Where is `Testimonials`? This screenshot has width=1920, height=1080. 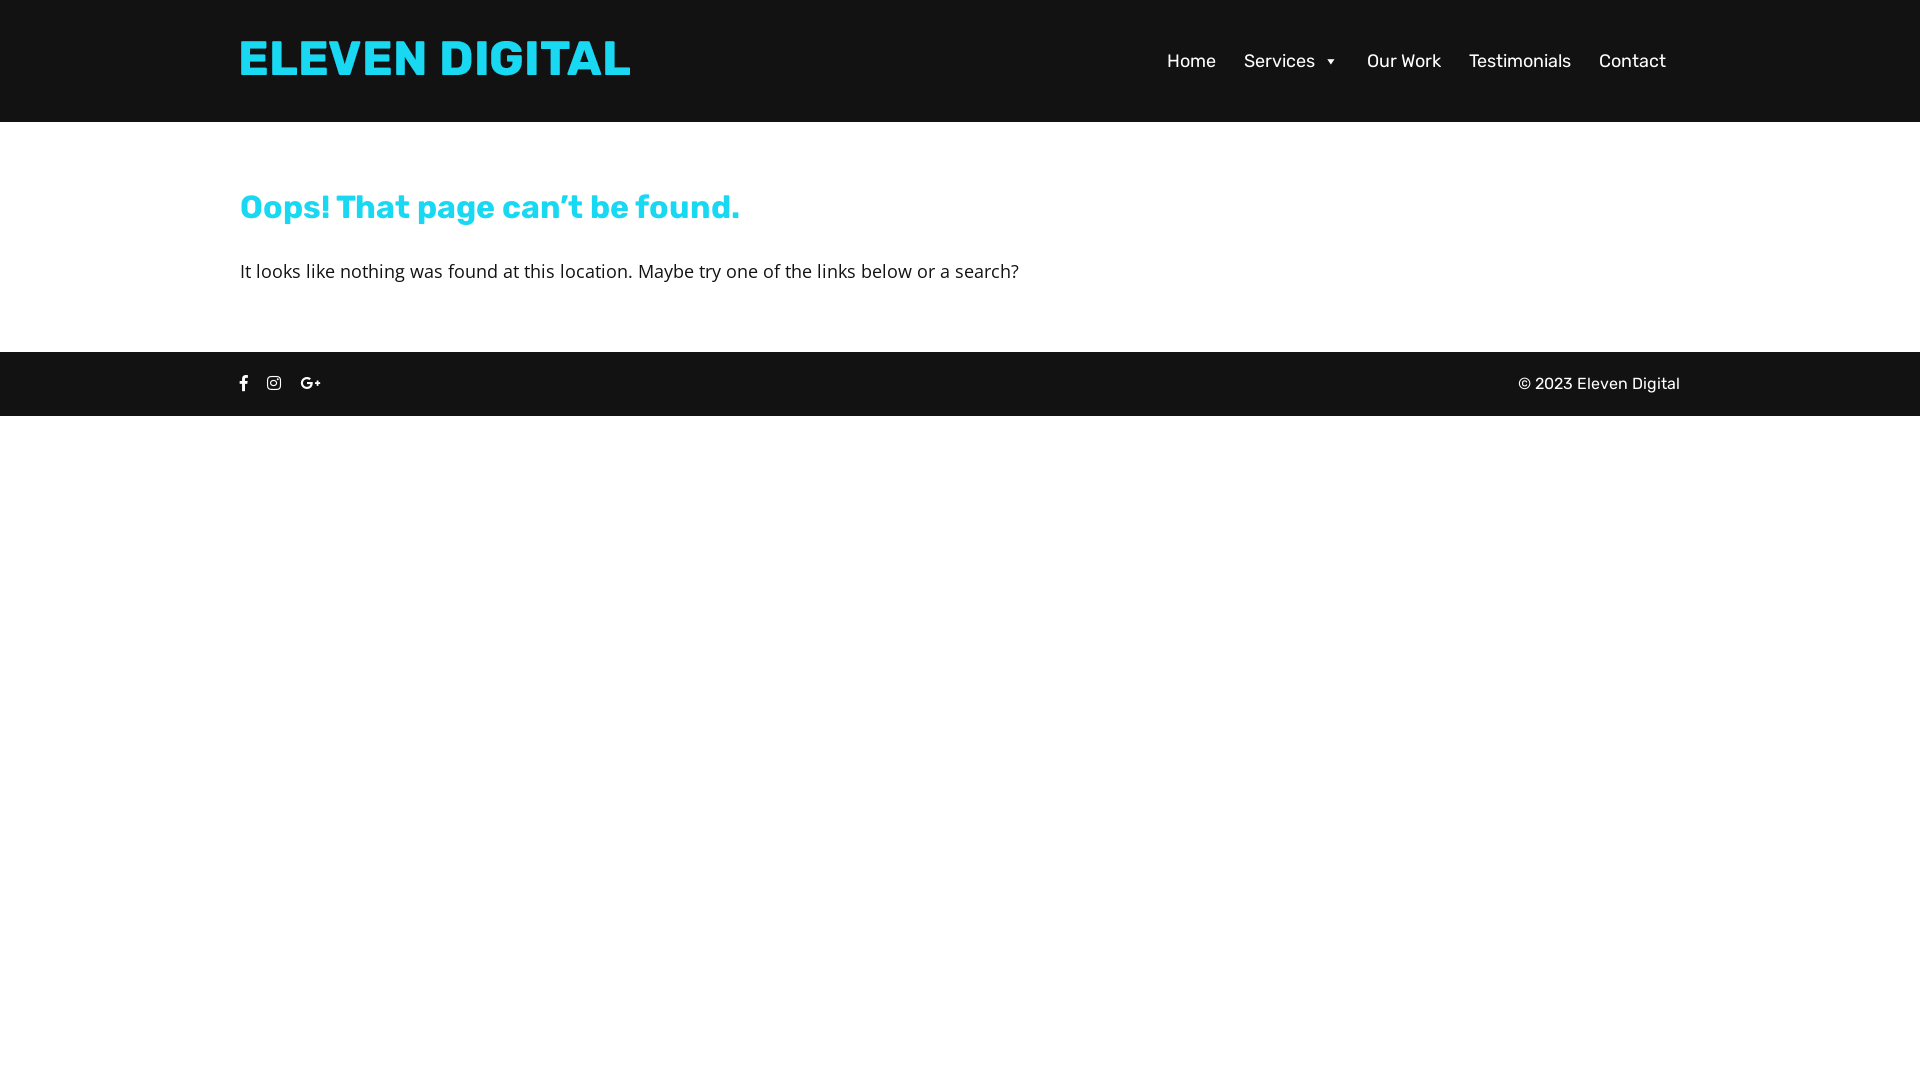
Testimonials is located at coordinates (1520, 61).